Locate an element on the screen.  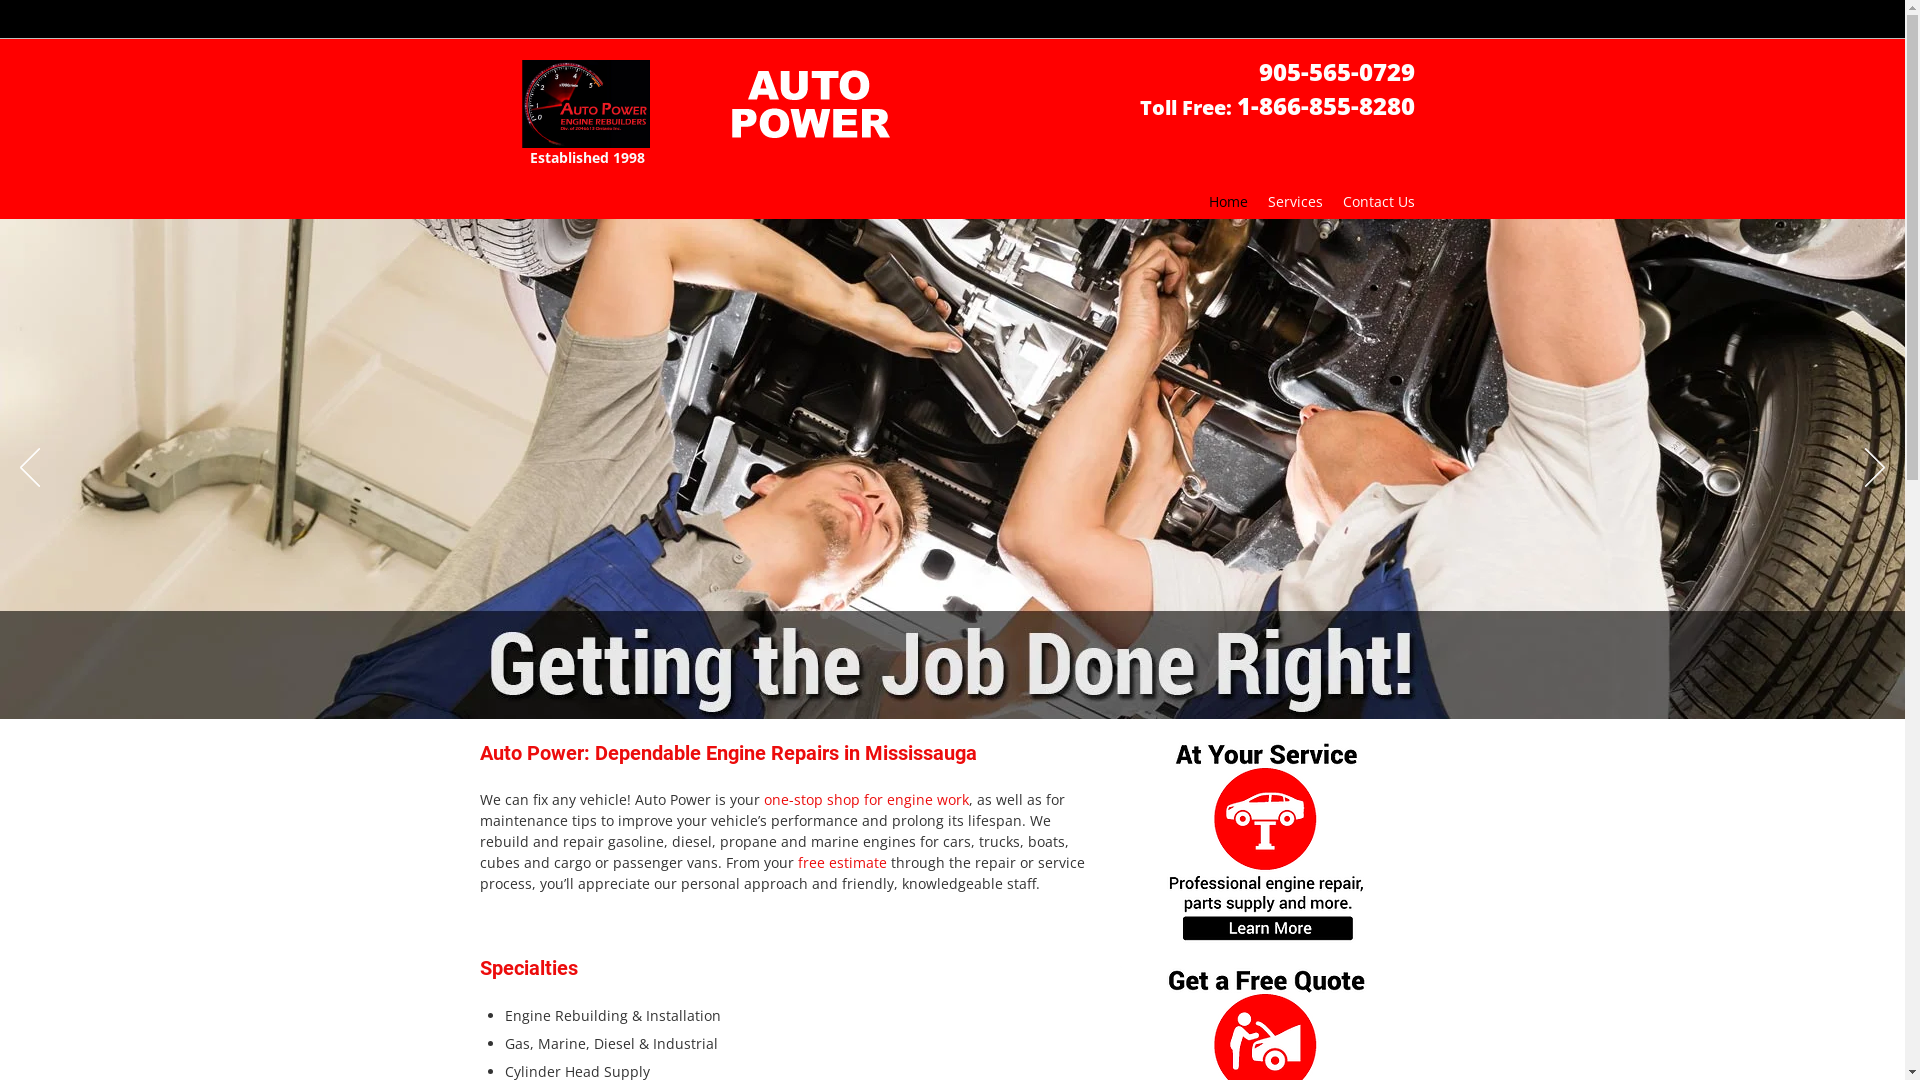
905-565-0729 is located at coordinates (1336, 78).